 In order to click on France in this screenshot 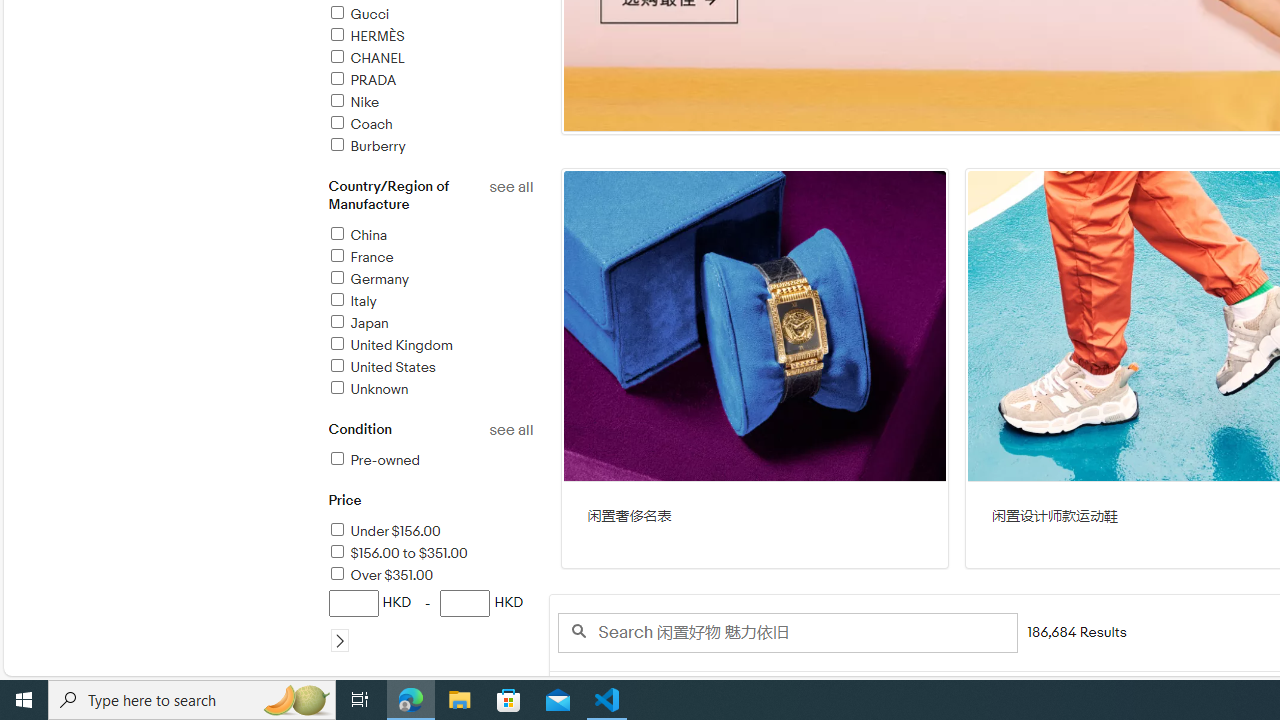, I will do `click(430, 258)`.